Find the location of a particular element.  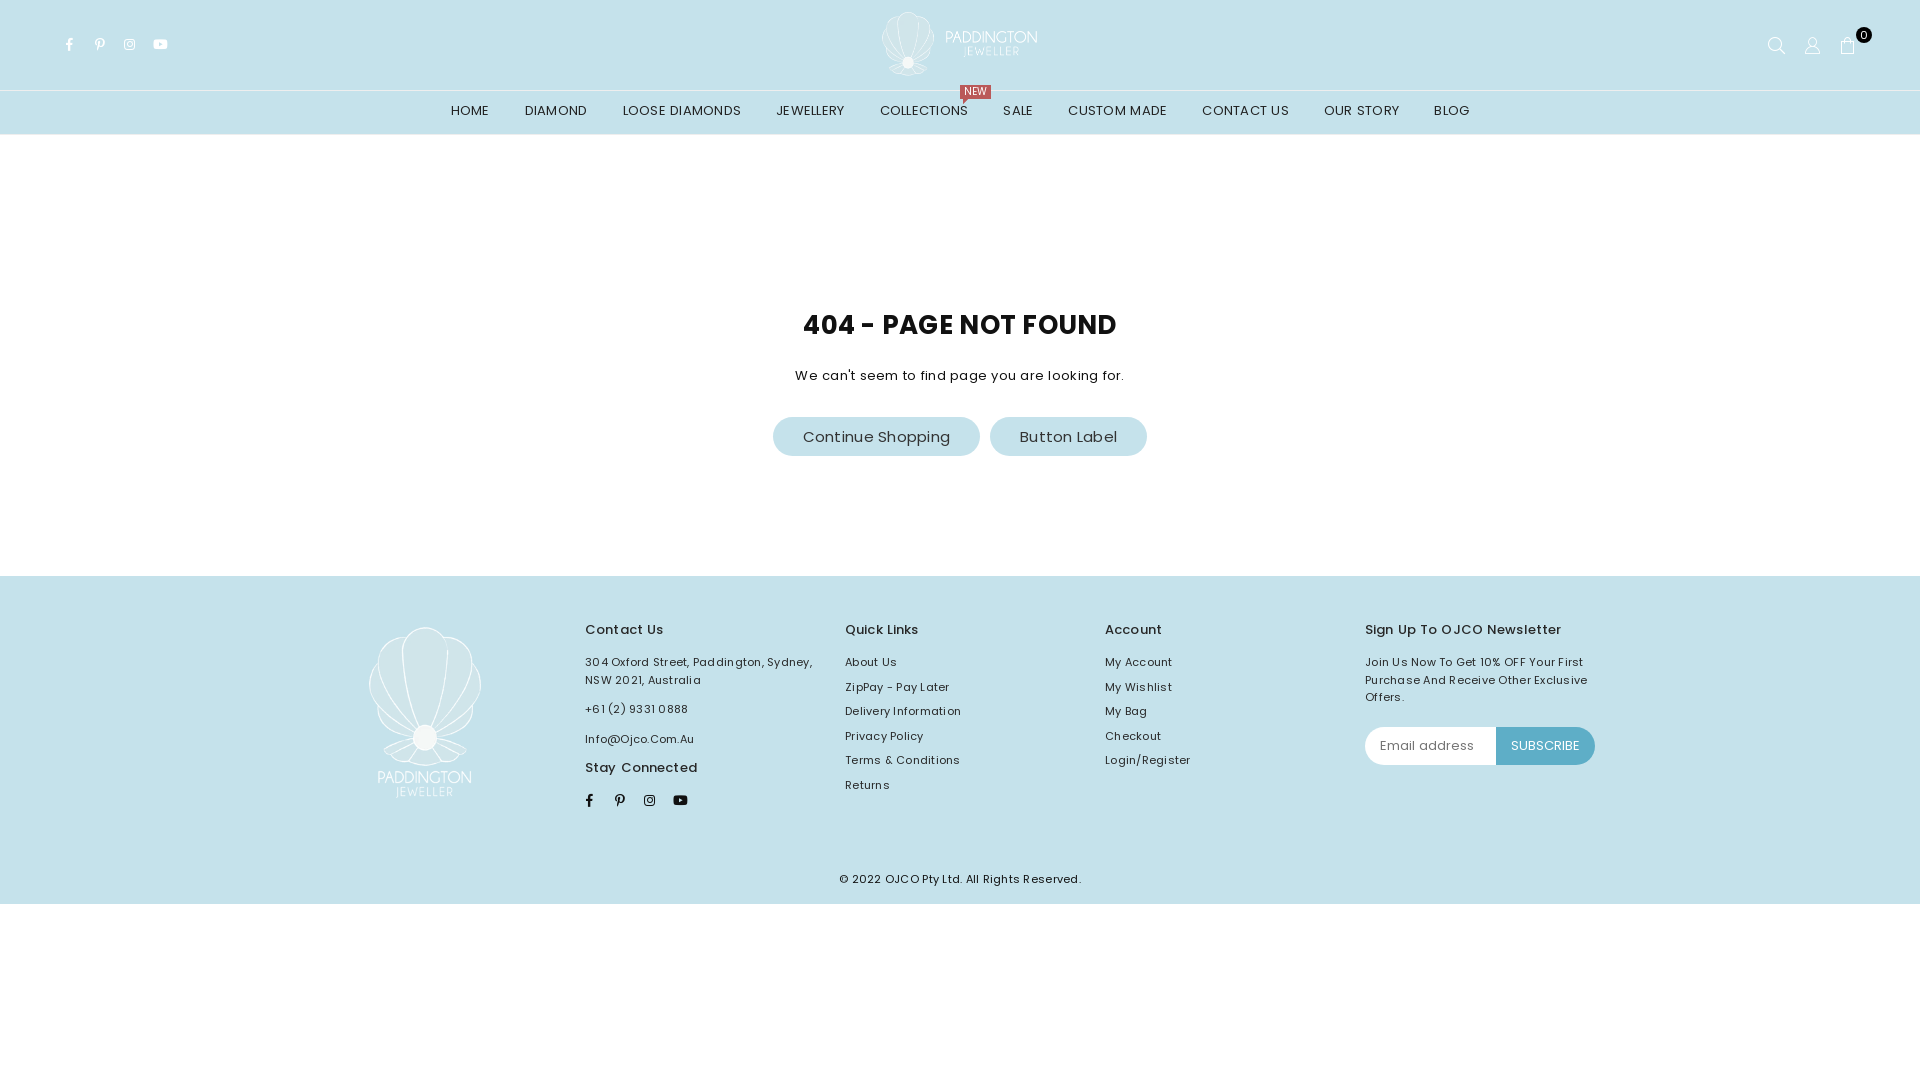

PADDINGTON JEWELLER - OJCO is located at coordinates (960, 45).